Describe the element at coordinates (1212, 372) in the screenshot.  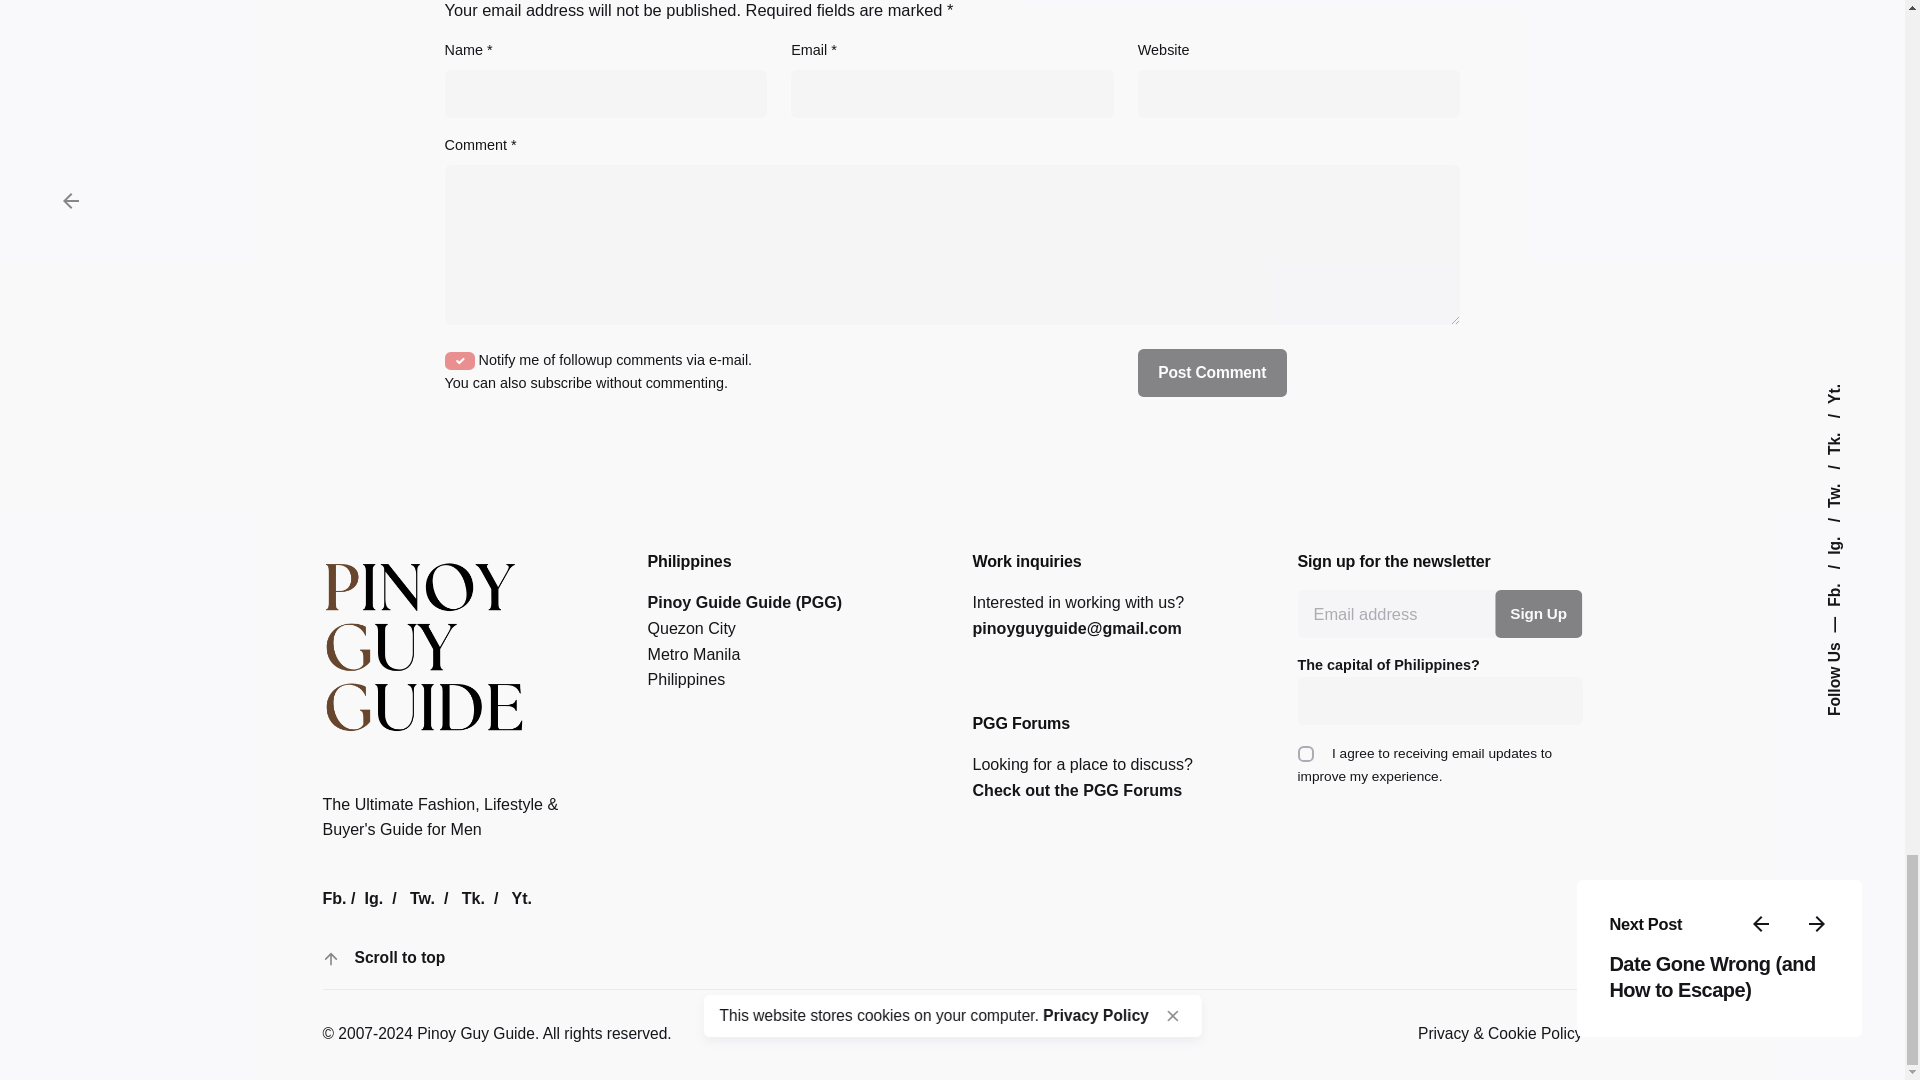
I see `Post Comment` at that location.